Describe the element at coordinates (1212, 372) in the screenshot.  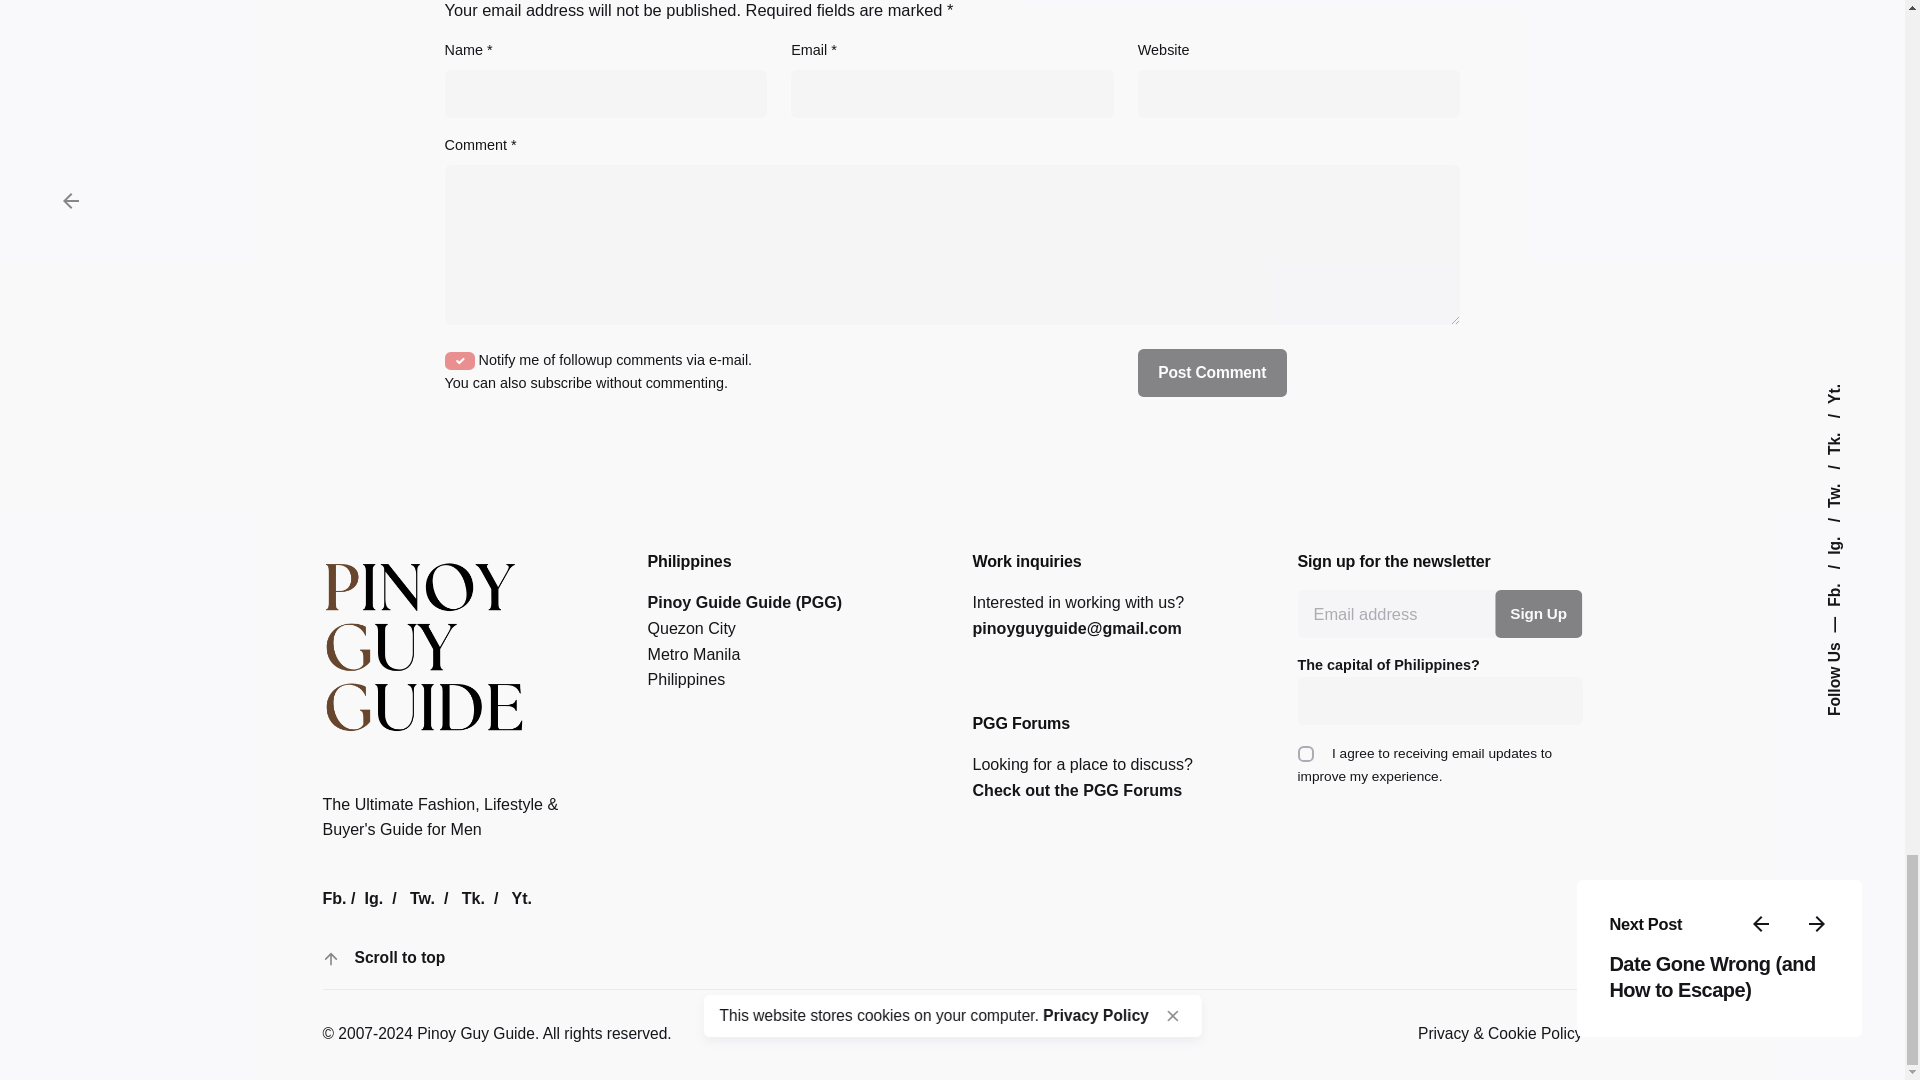
I see `Post Comment` at that location.